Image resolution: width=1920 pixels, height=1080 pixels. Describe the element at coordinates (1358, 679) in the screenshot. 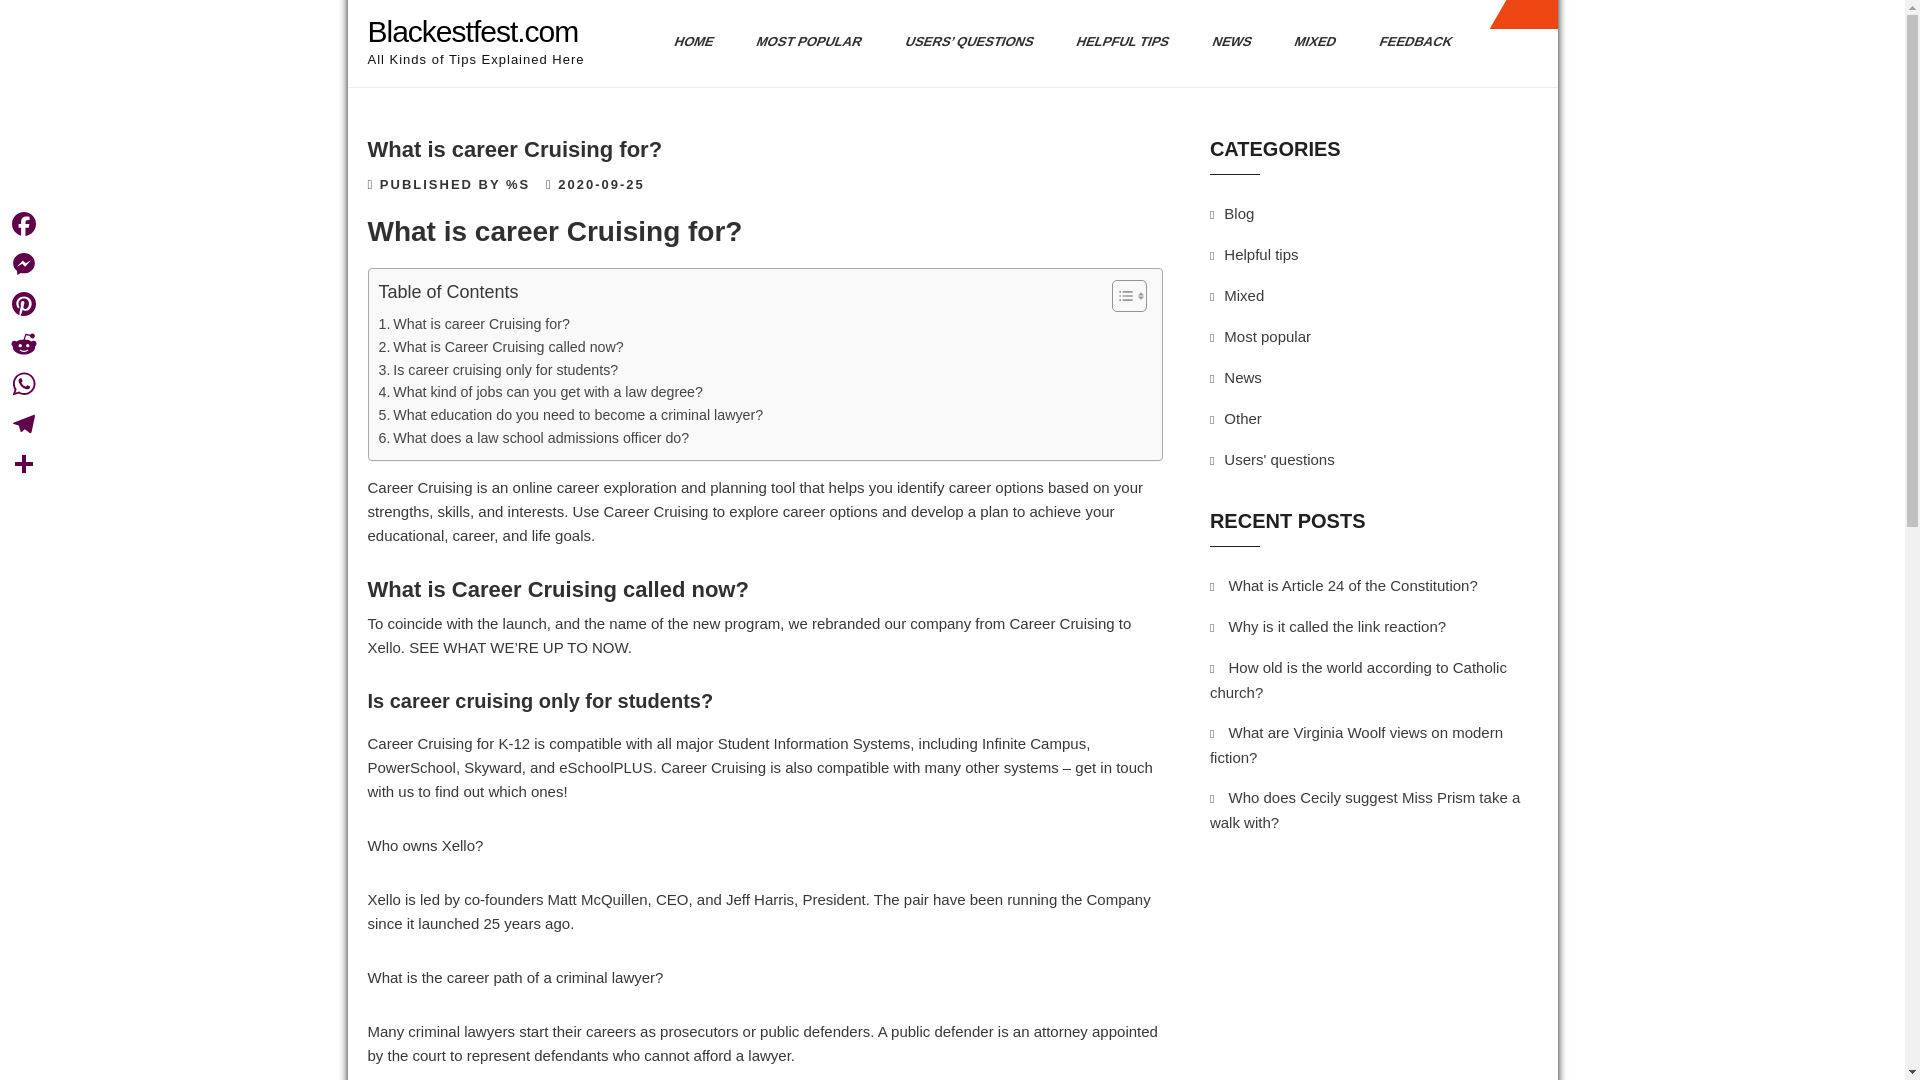

I see `How old is the world according to Catholic church?` at that location.